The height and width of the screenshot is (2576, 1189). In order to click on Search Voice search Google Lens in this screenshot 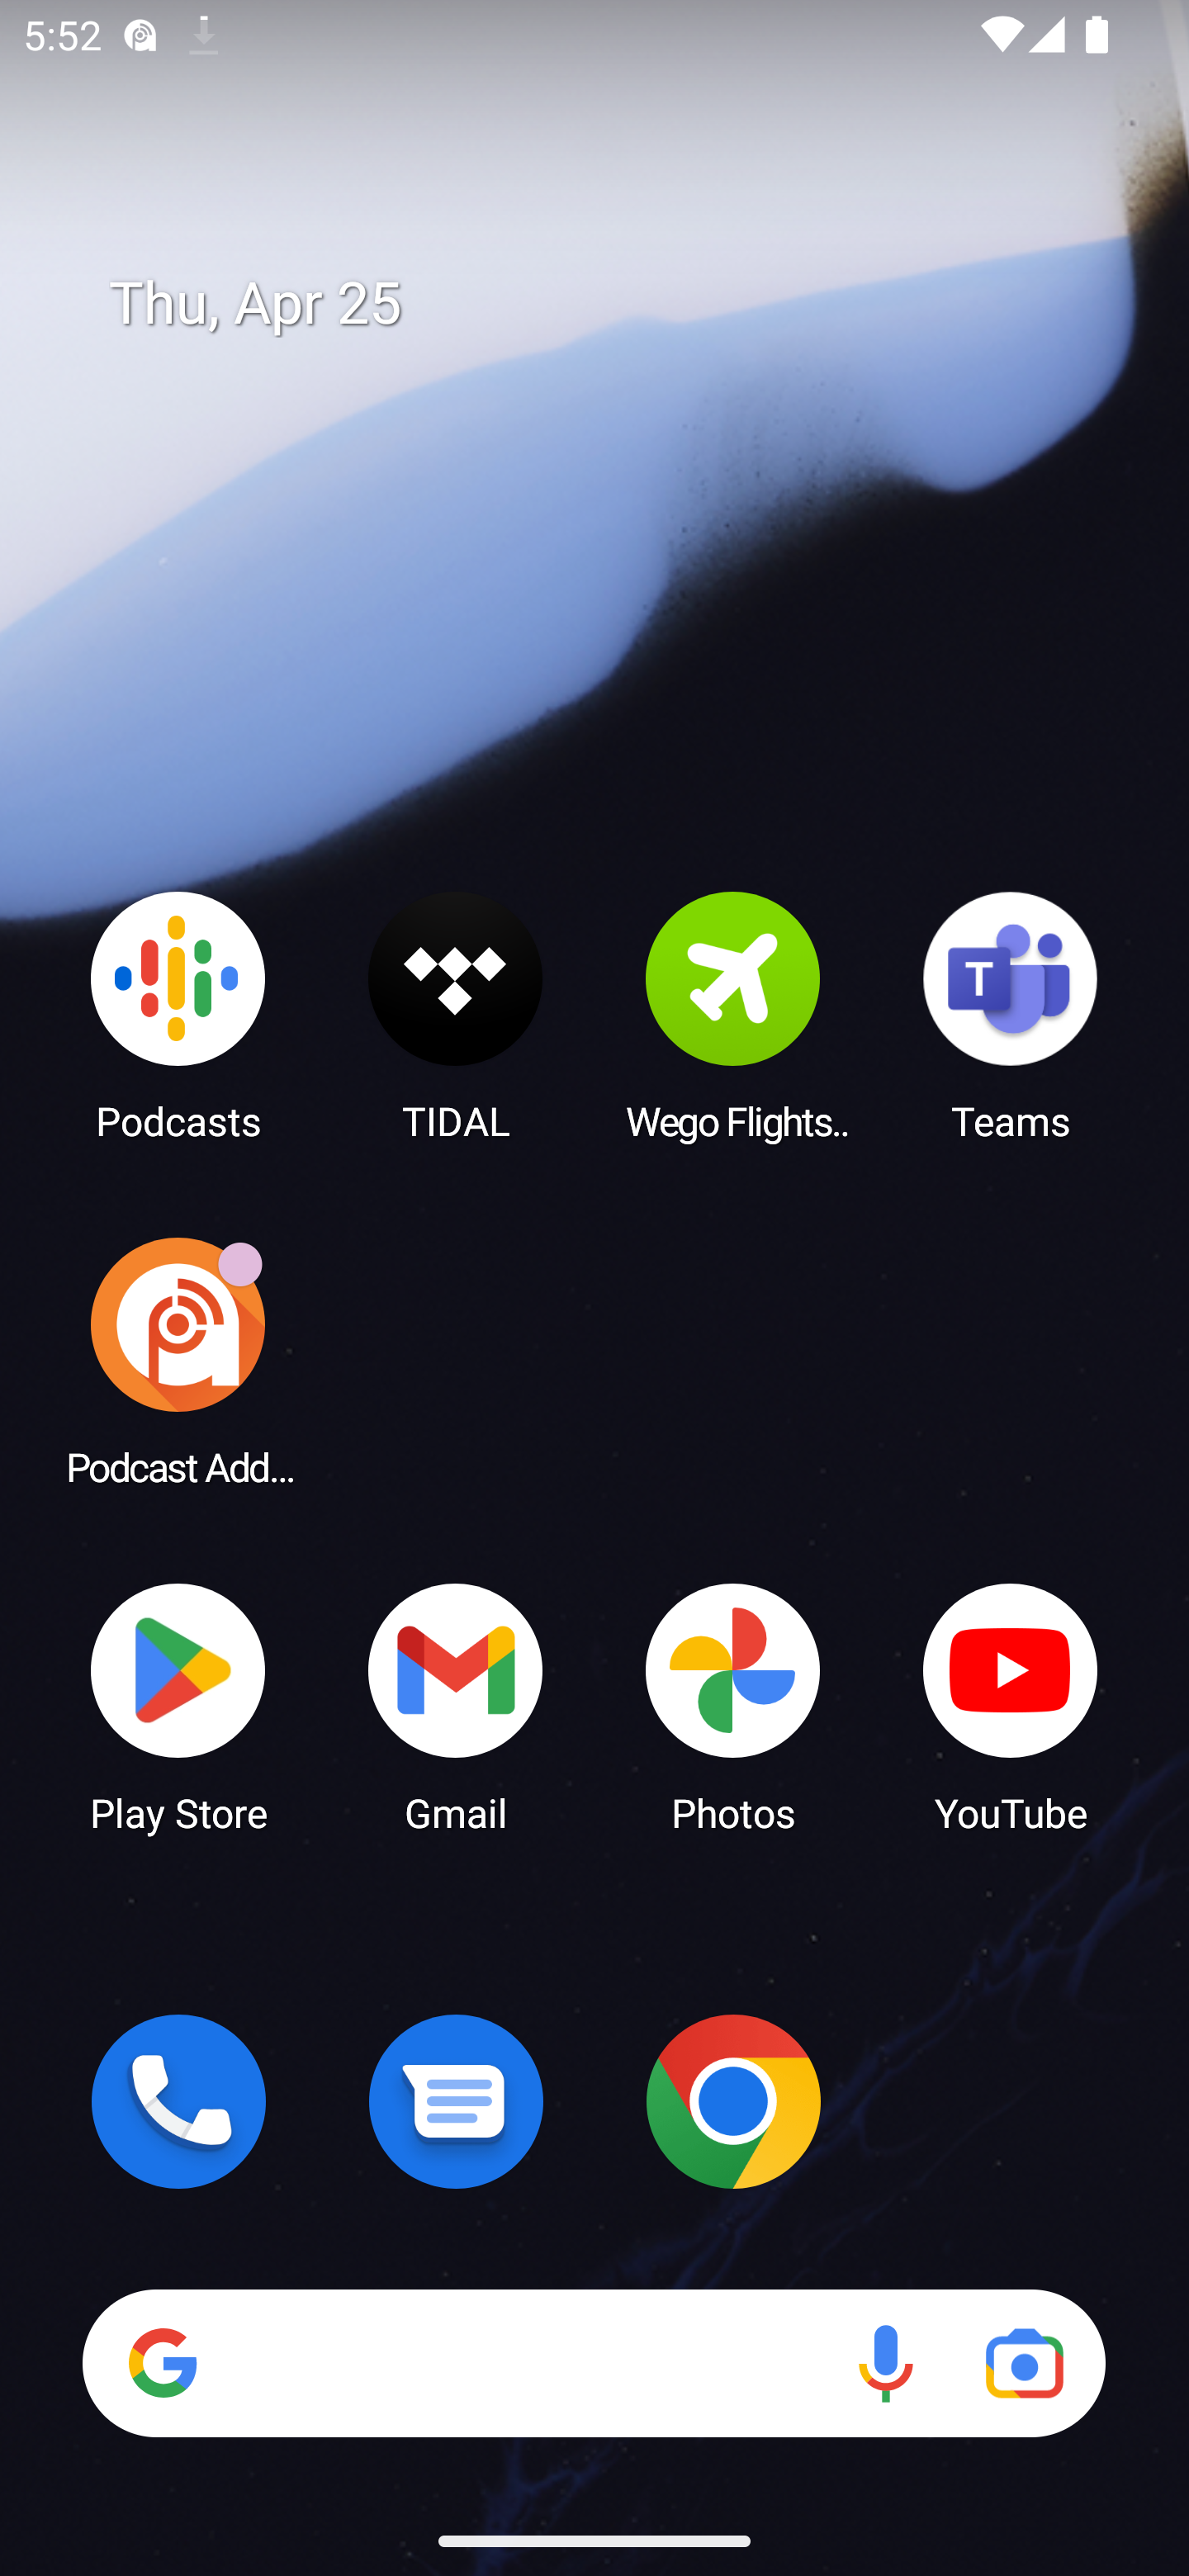, I will do `click(594, 2363)`.